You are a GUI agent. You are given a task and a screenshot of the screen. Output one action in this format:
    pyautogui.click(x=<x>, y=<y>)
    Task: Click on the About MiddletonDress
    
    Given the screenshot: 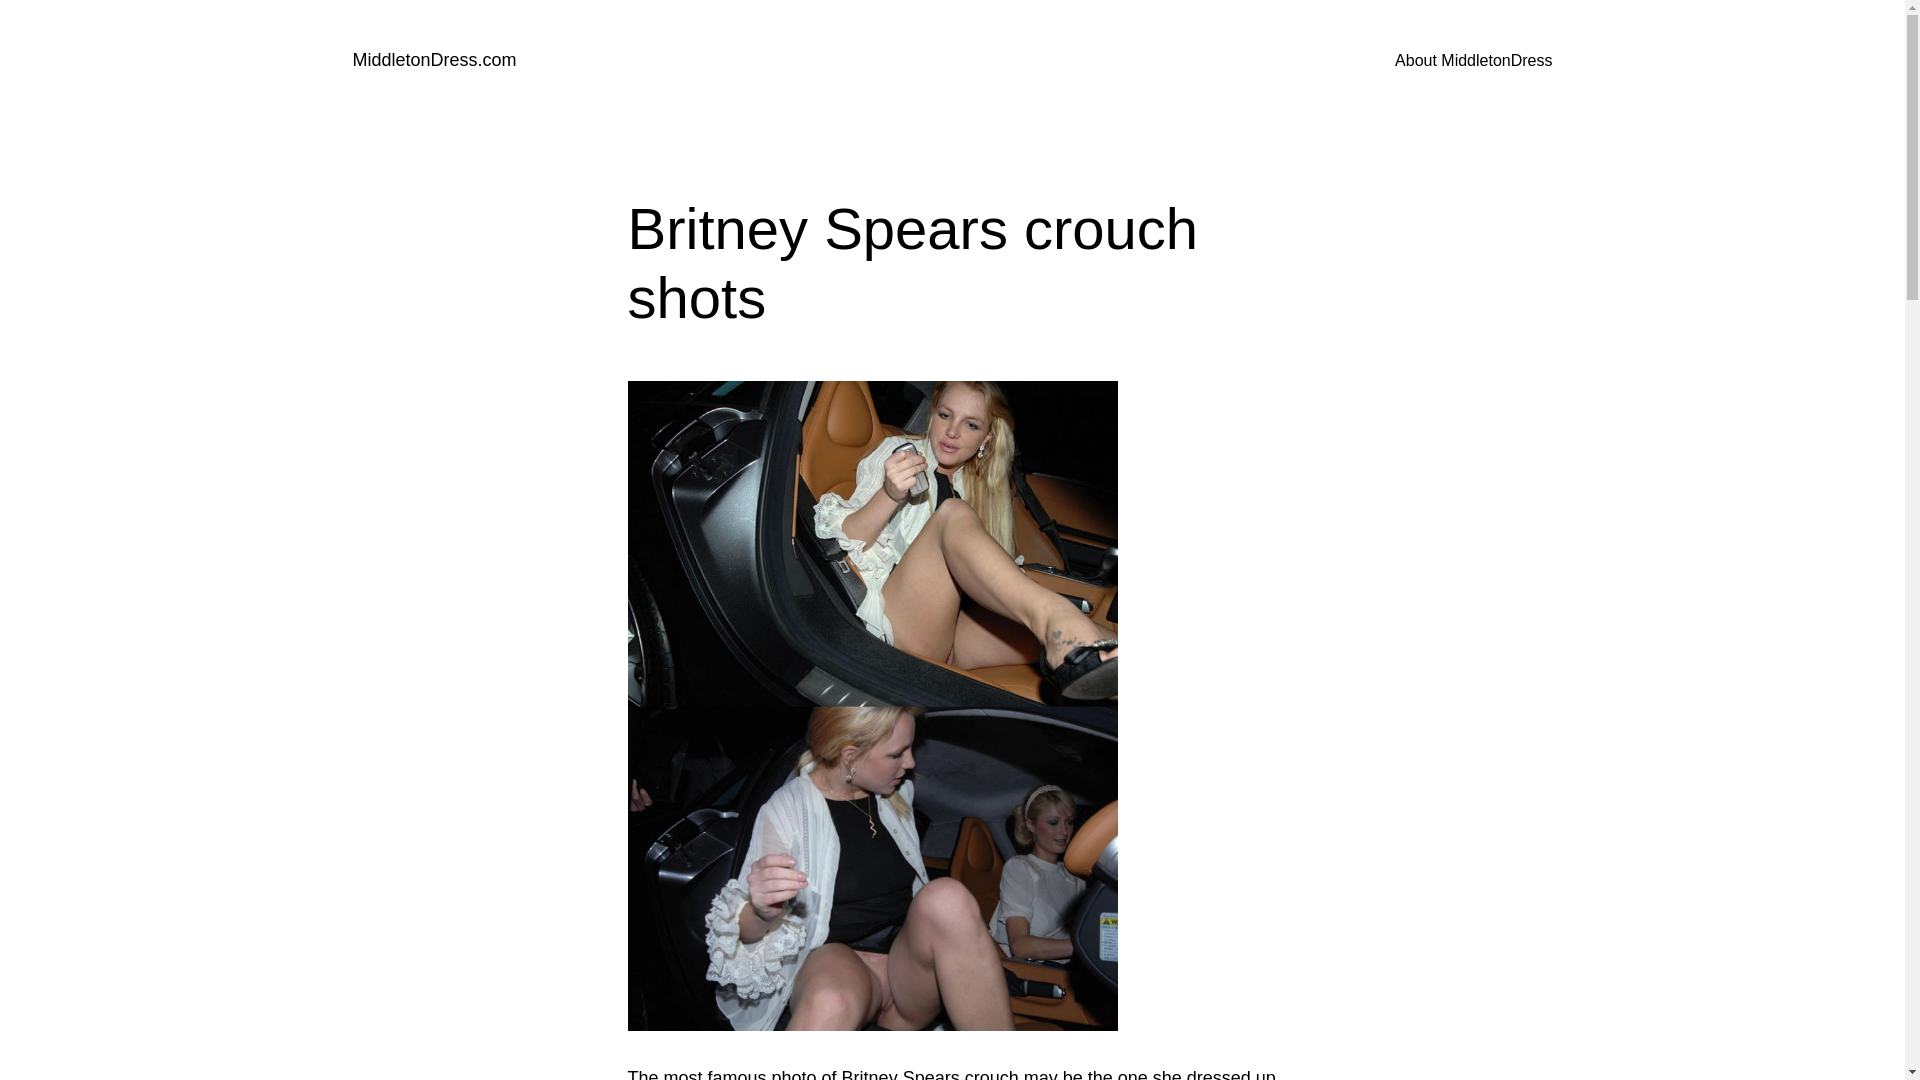 What is the action you would take?
    pyautogui.click(x=1473, y=60)
    